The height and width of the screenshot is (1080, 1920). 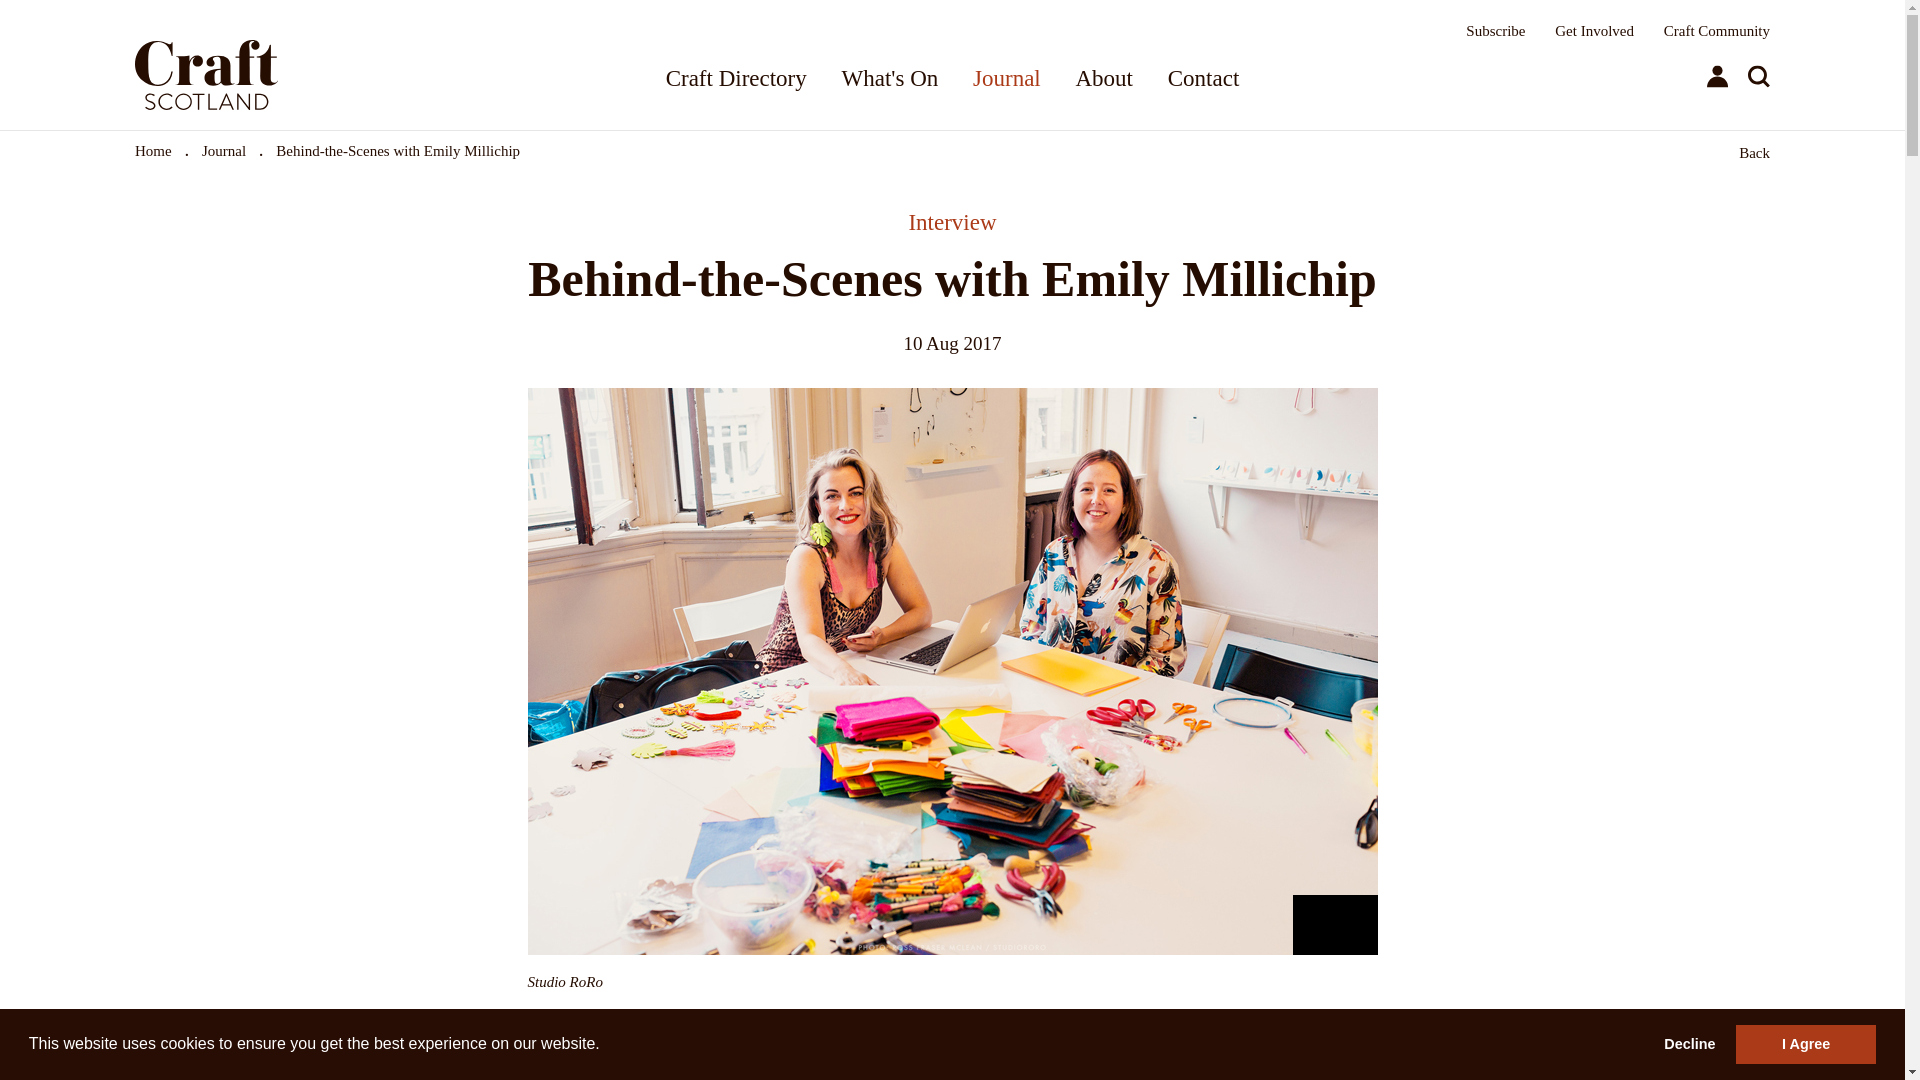 I want to click on I Agree, so click(x=1805, y=1043).